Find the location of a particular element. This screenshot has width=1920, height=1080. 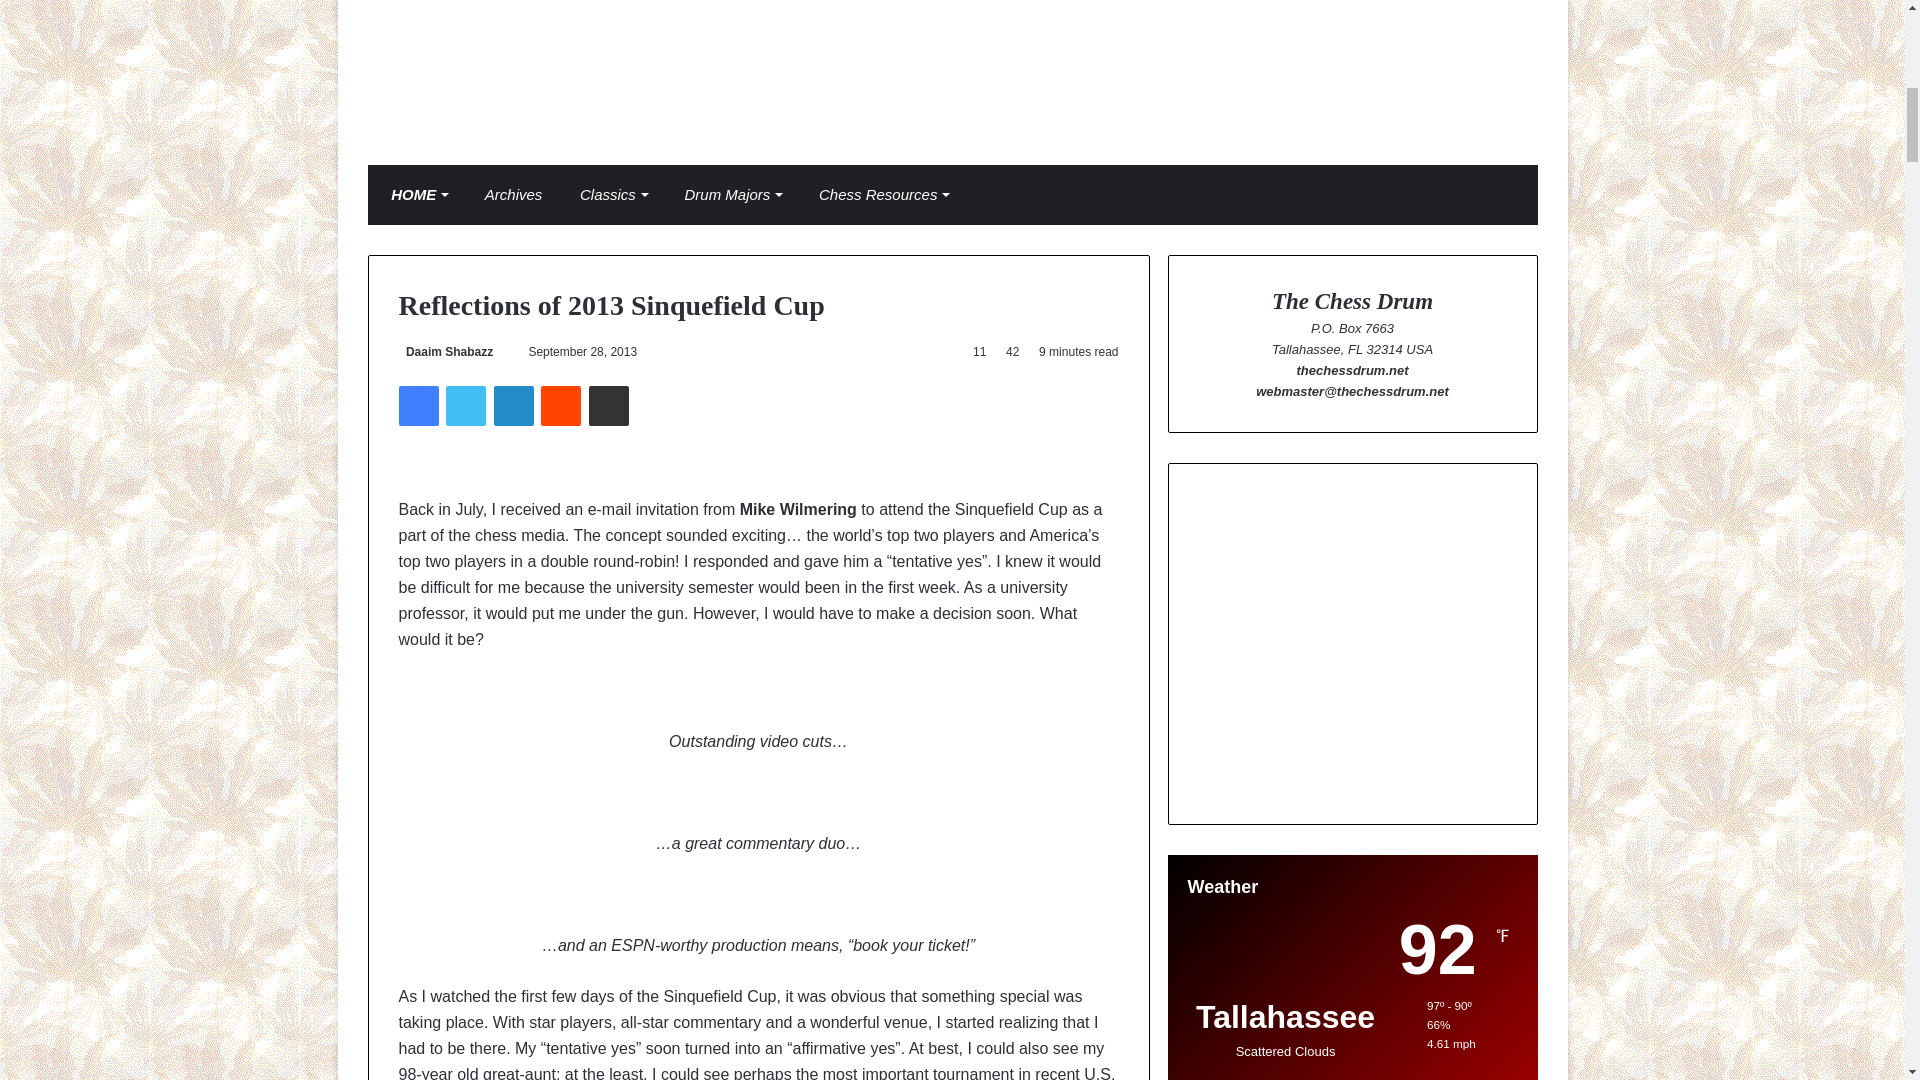

Twitter is located at coordinates (465, 405).